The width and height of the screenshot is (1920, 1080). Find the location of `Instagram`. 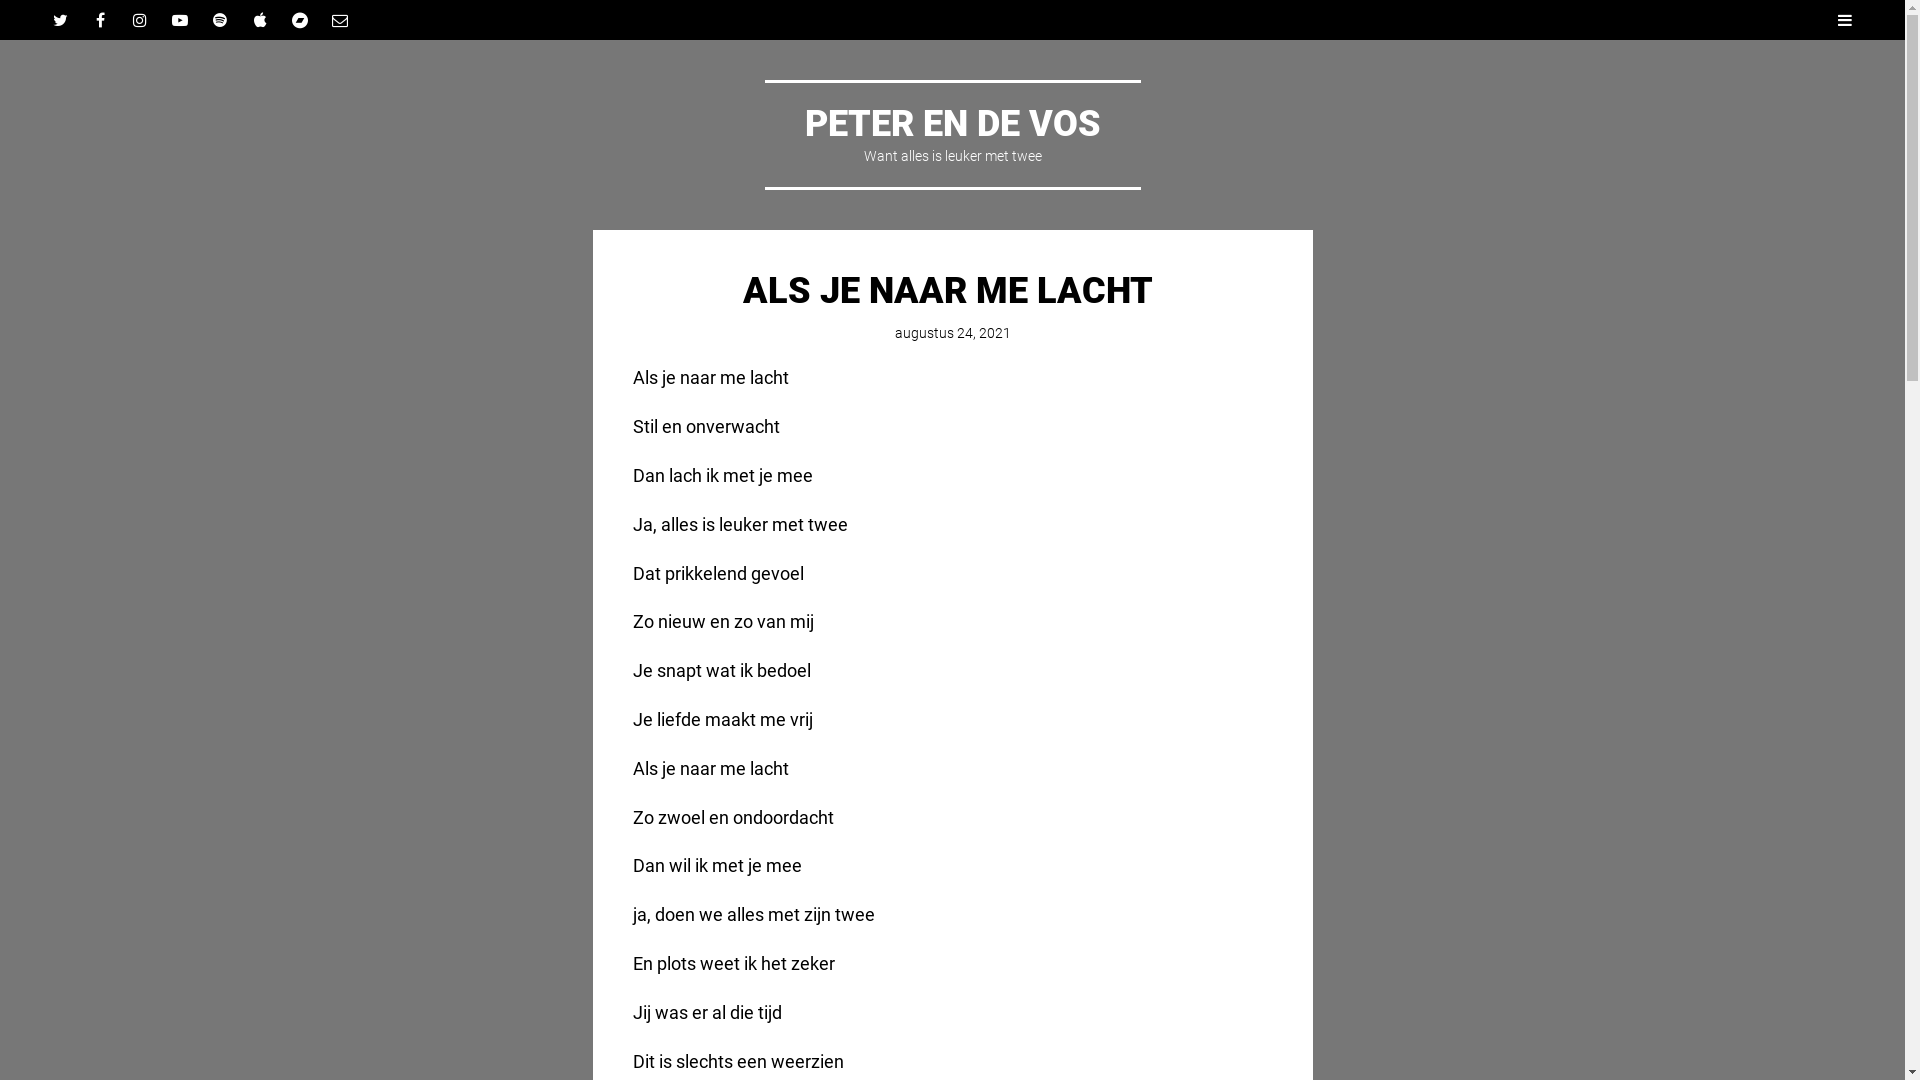

Instagram is located at coordinates (140, 20).